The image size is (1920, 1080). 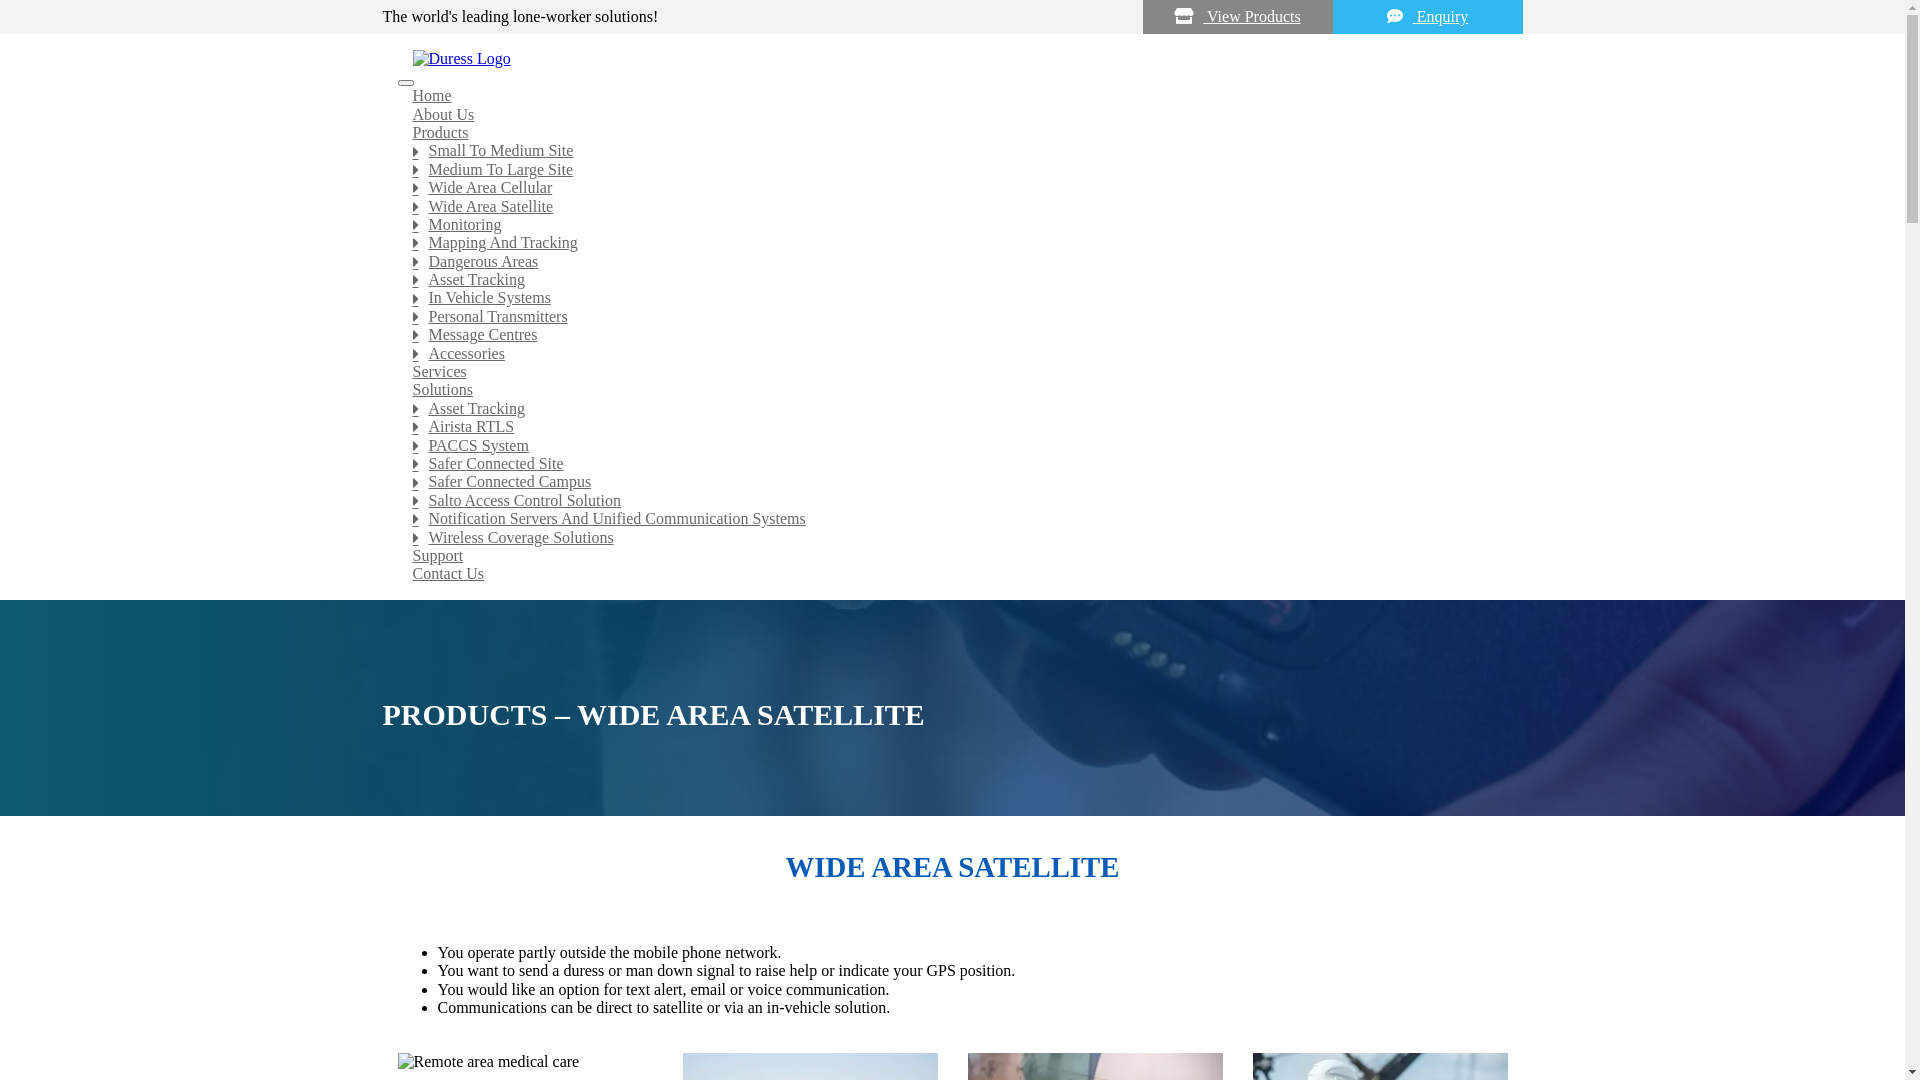 I want to click on Support, so click(x=814, y=556).